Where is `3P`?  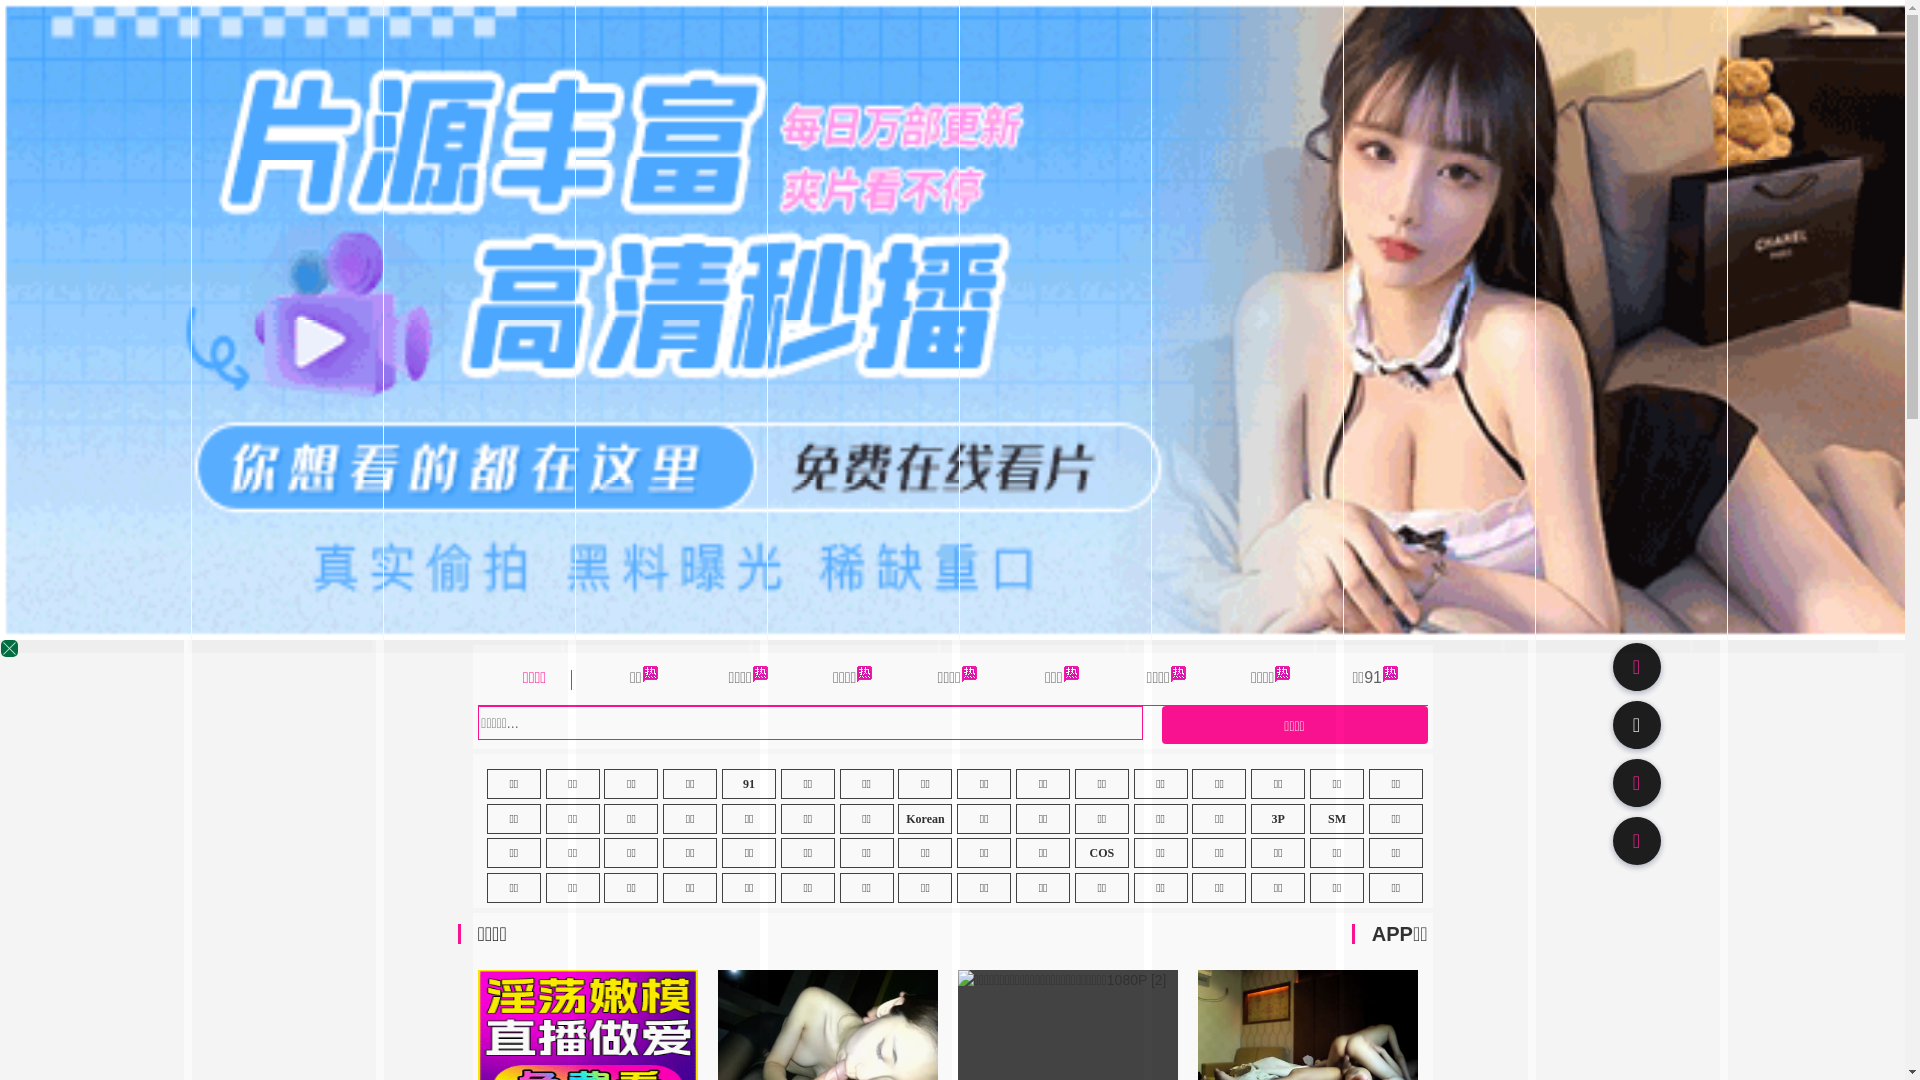
3P is located at coordinates (1278, 819).